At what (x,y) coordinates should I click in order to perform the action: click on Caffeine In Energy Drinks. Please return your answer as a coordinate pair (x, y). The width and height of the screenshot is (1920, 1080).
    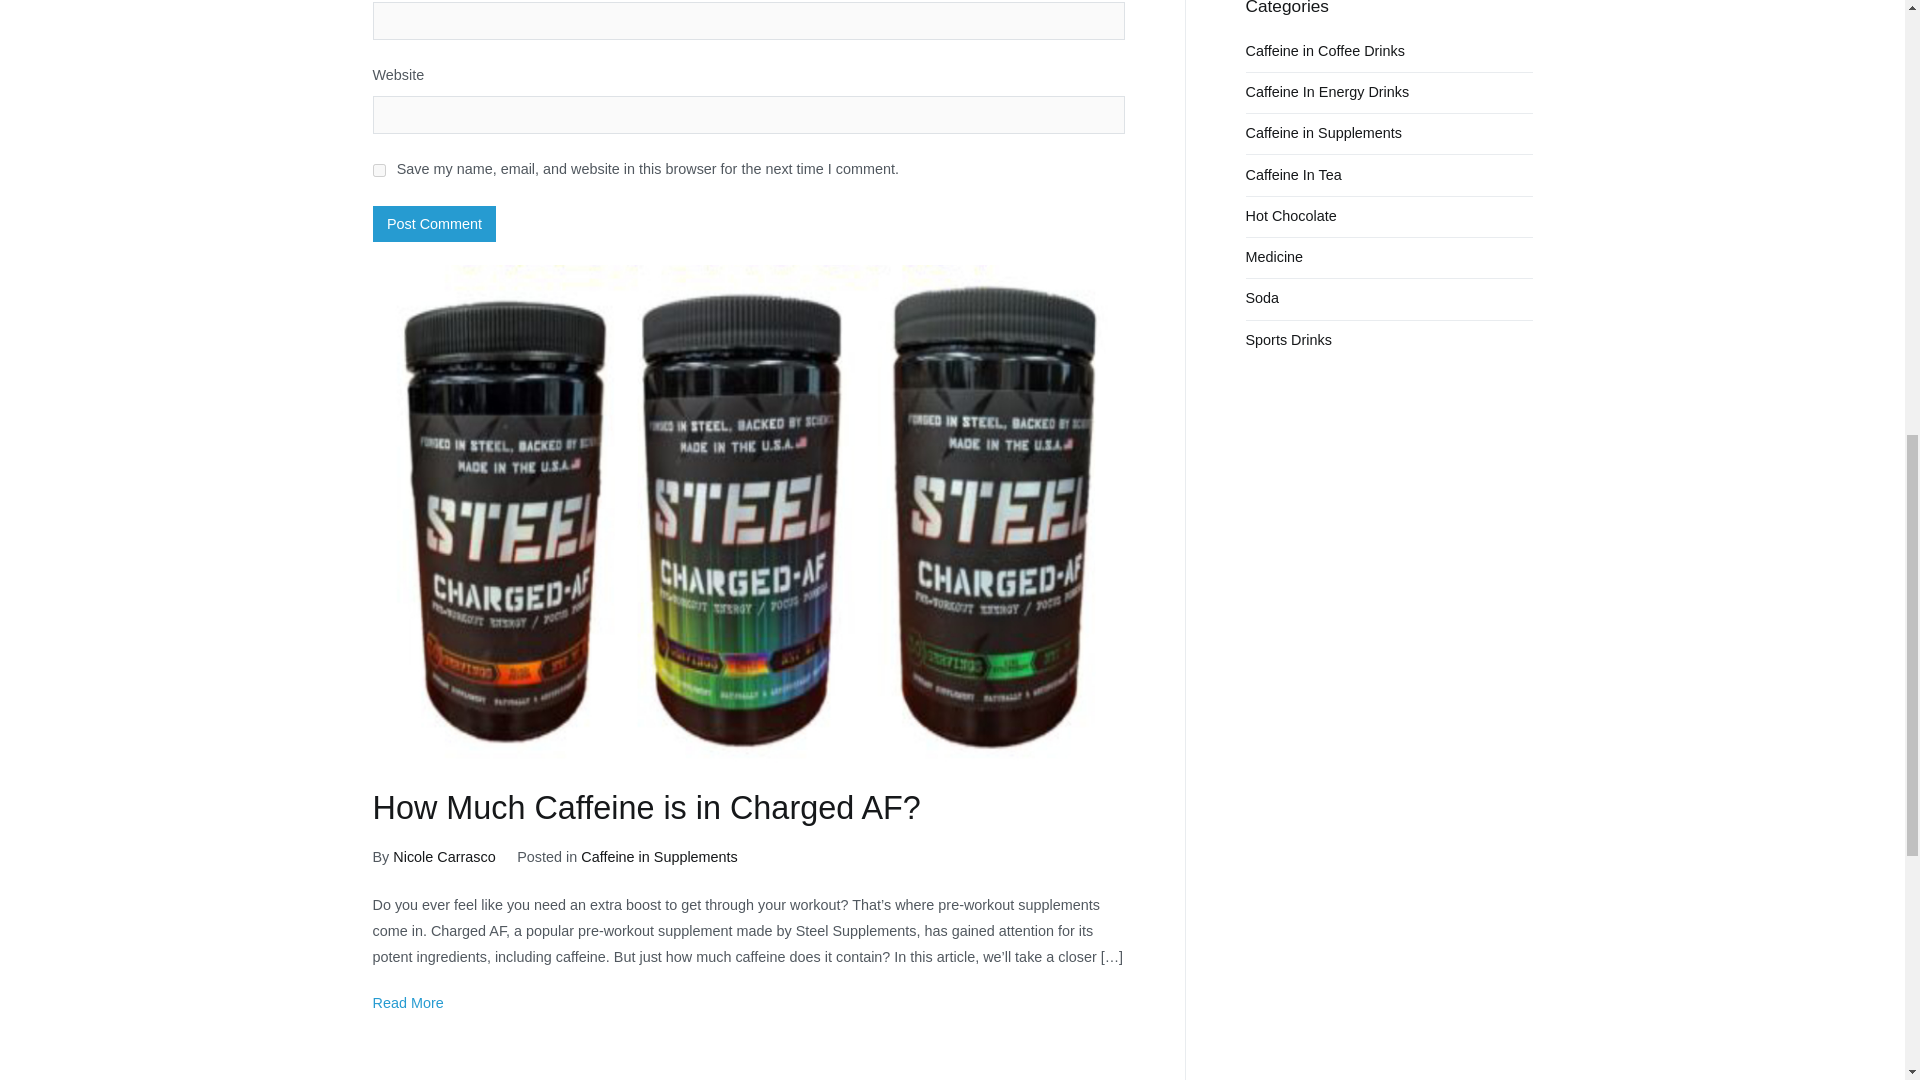
    Looking at the image, I should click on (1328, 93).